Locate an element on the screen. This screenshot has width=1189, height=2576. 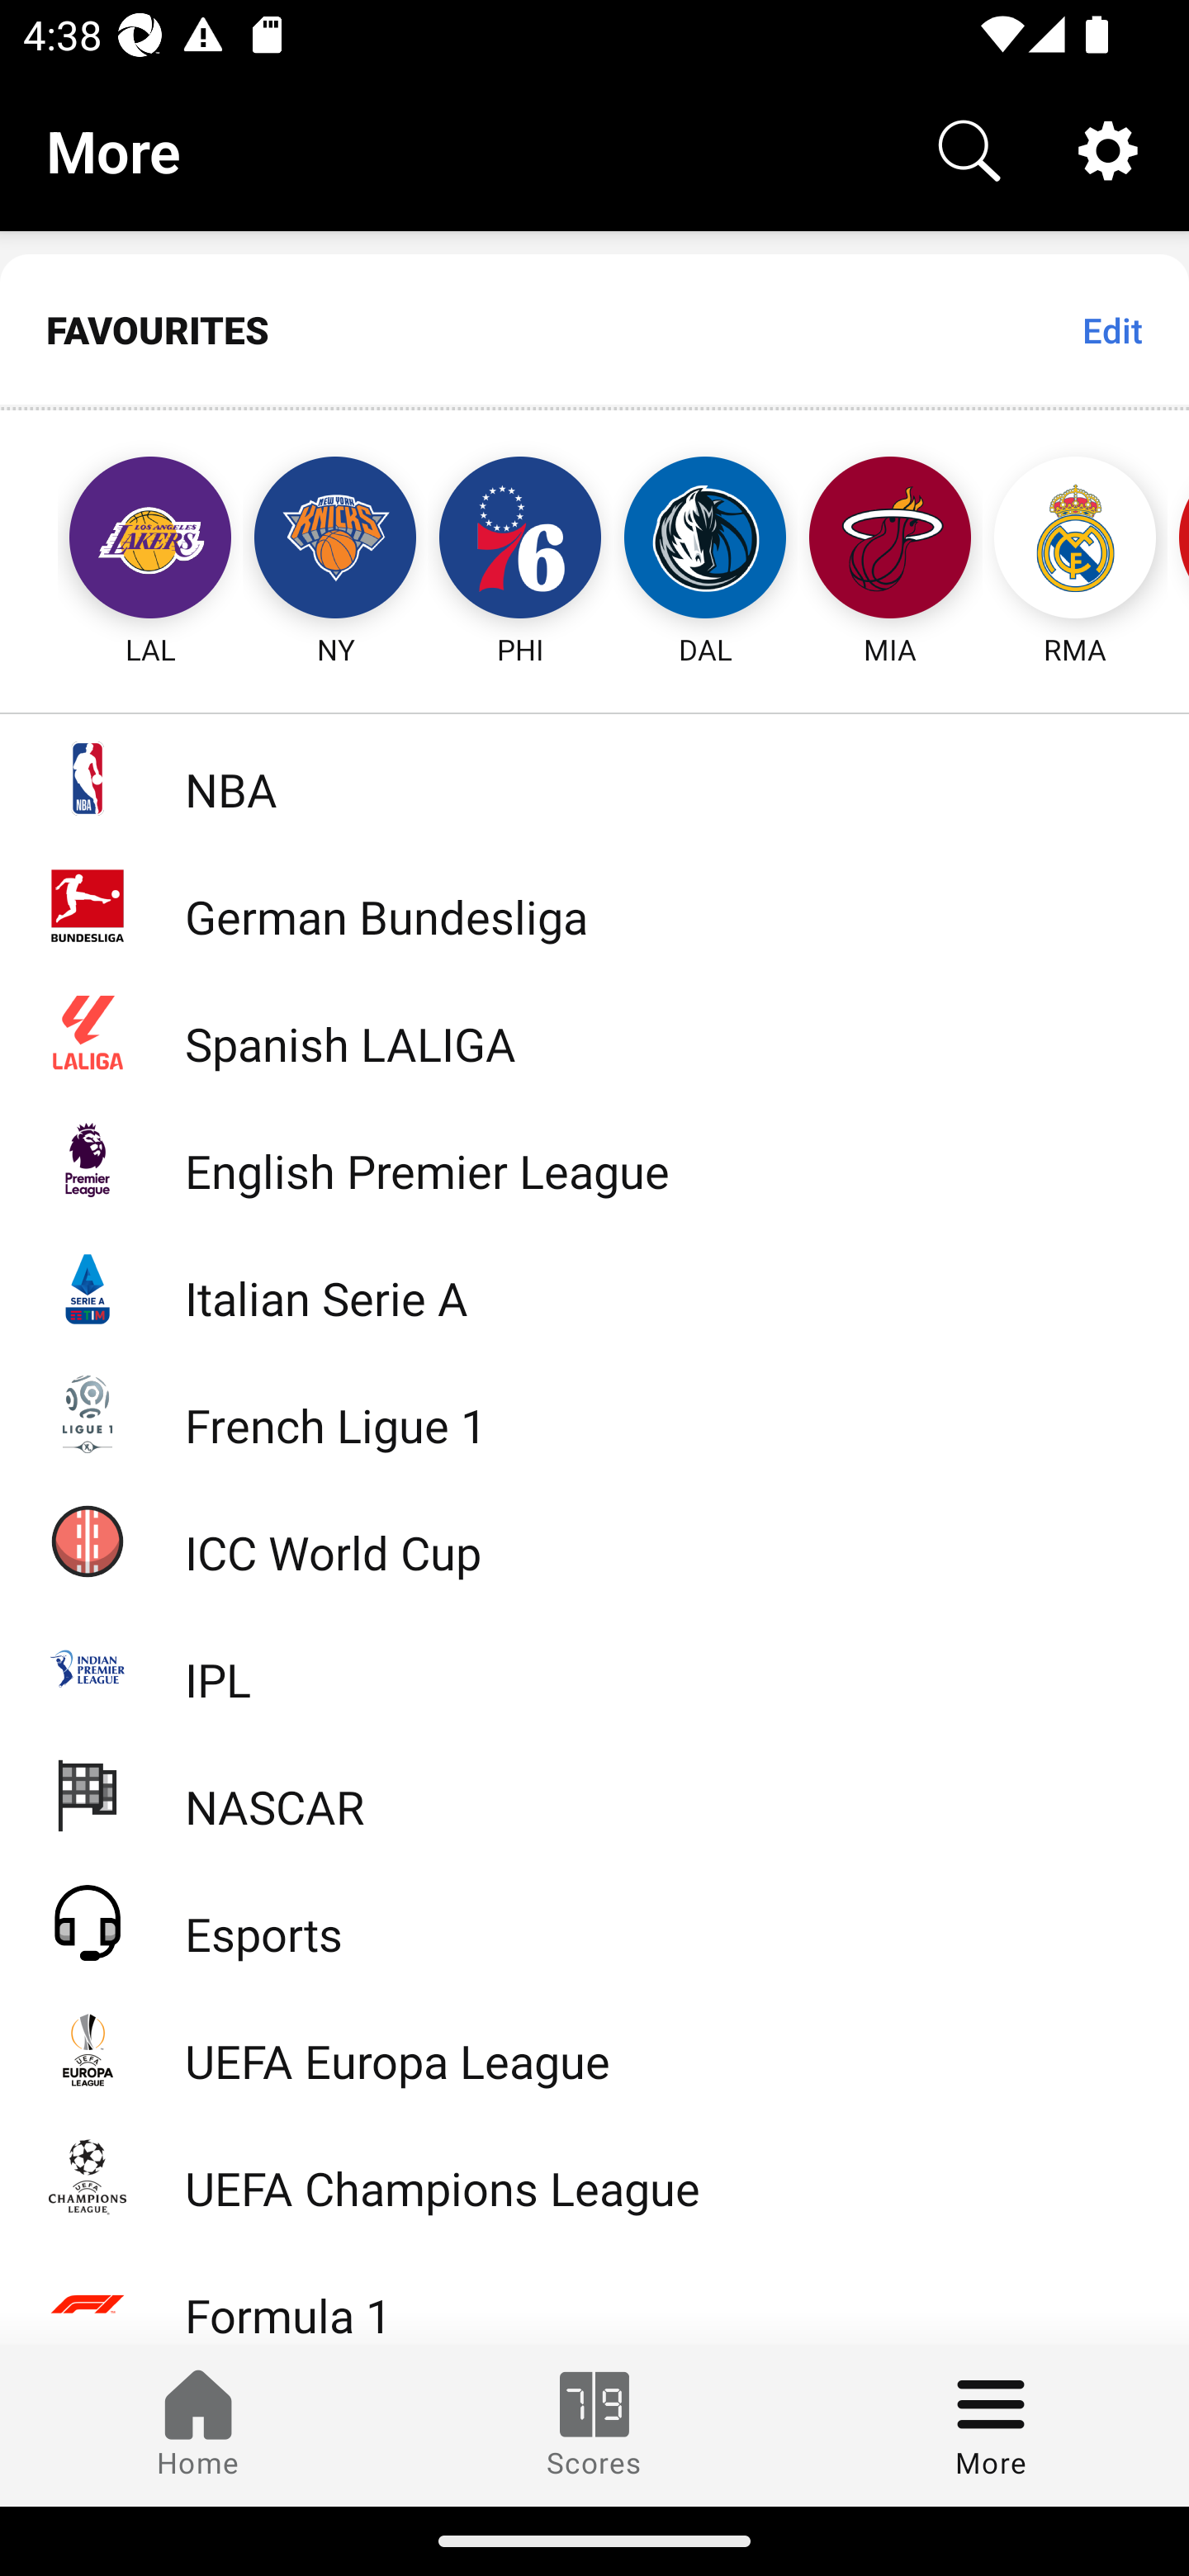
Italian Serie A is located at coordinates (594, 1286).